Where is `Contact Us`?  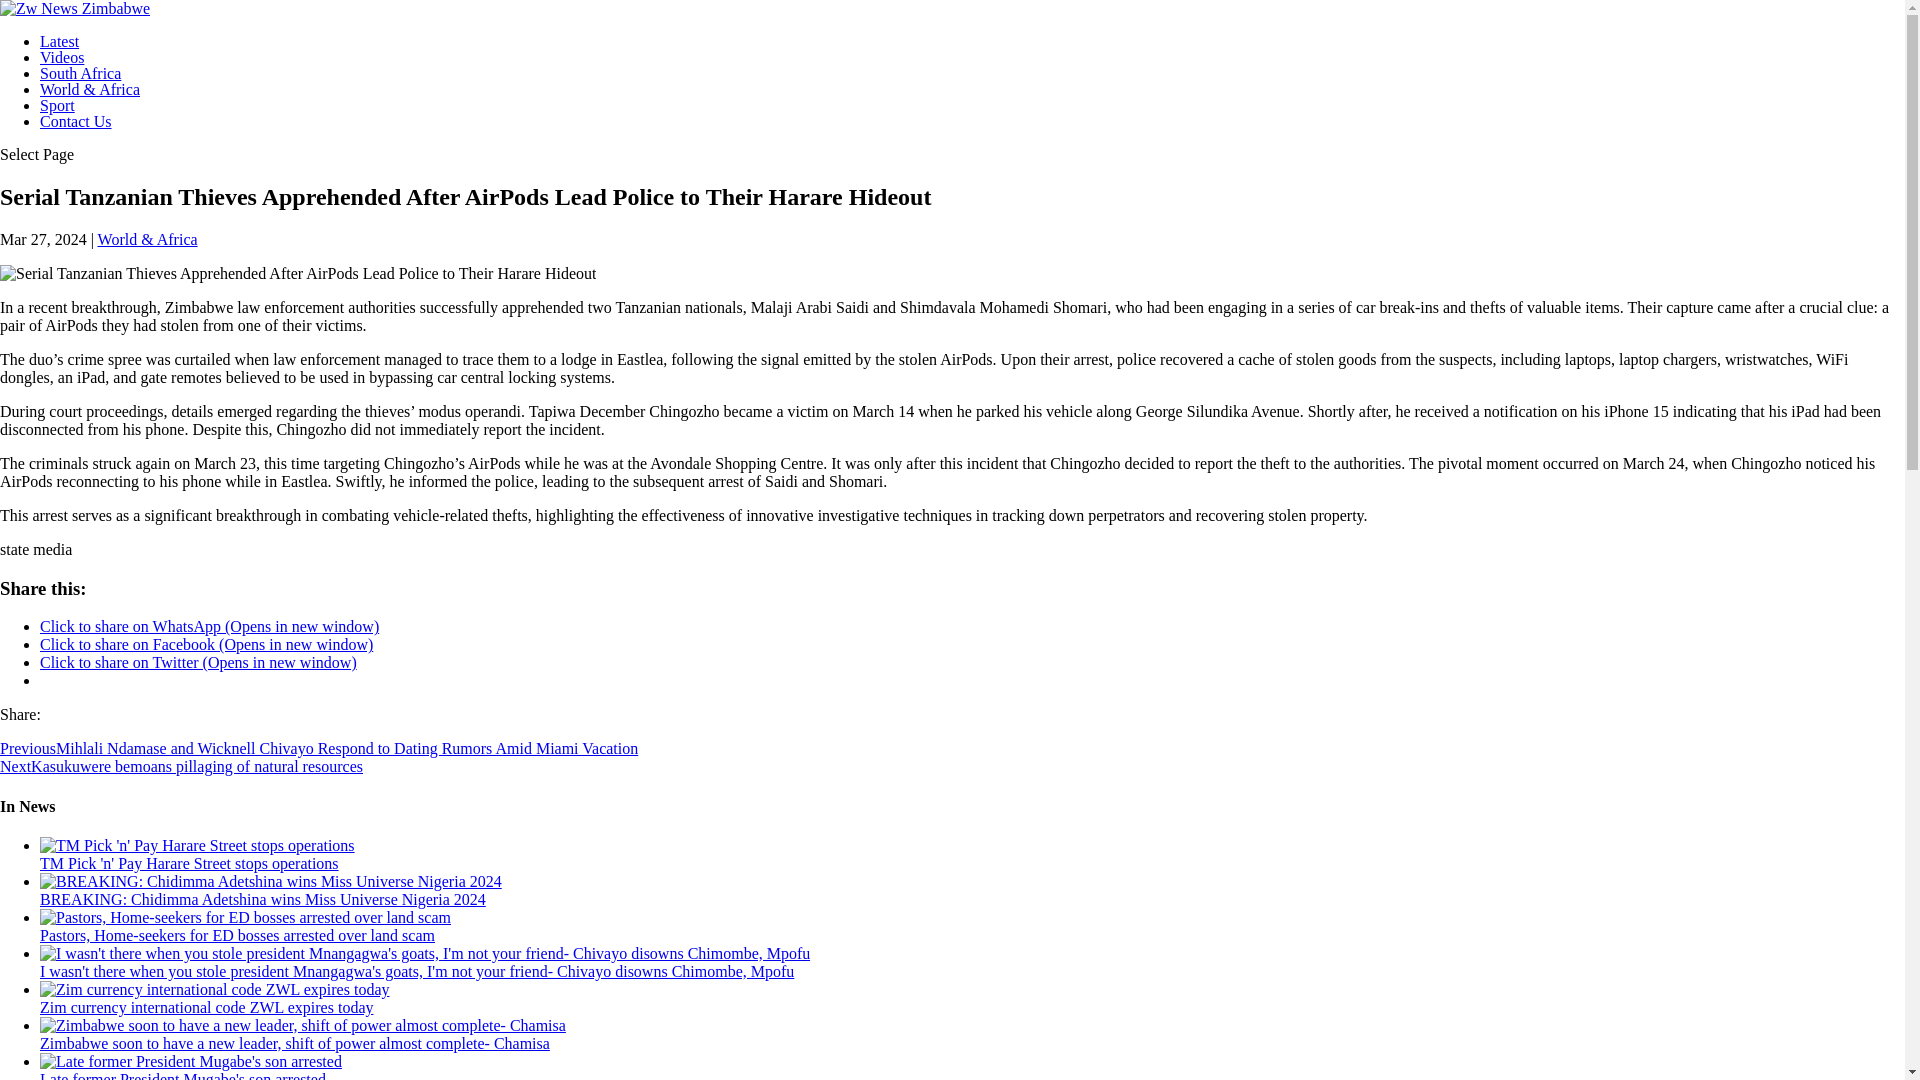
Contact Us is located at coordinates (76, 121).